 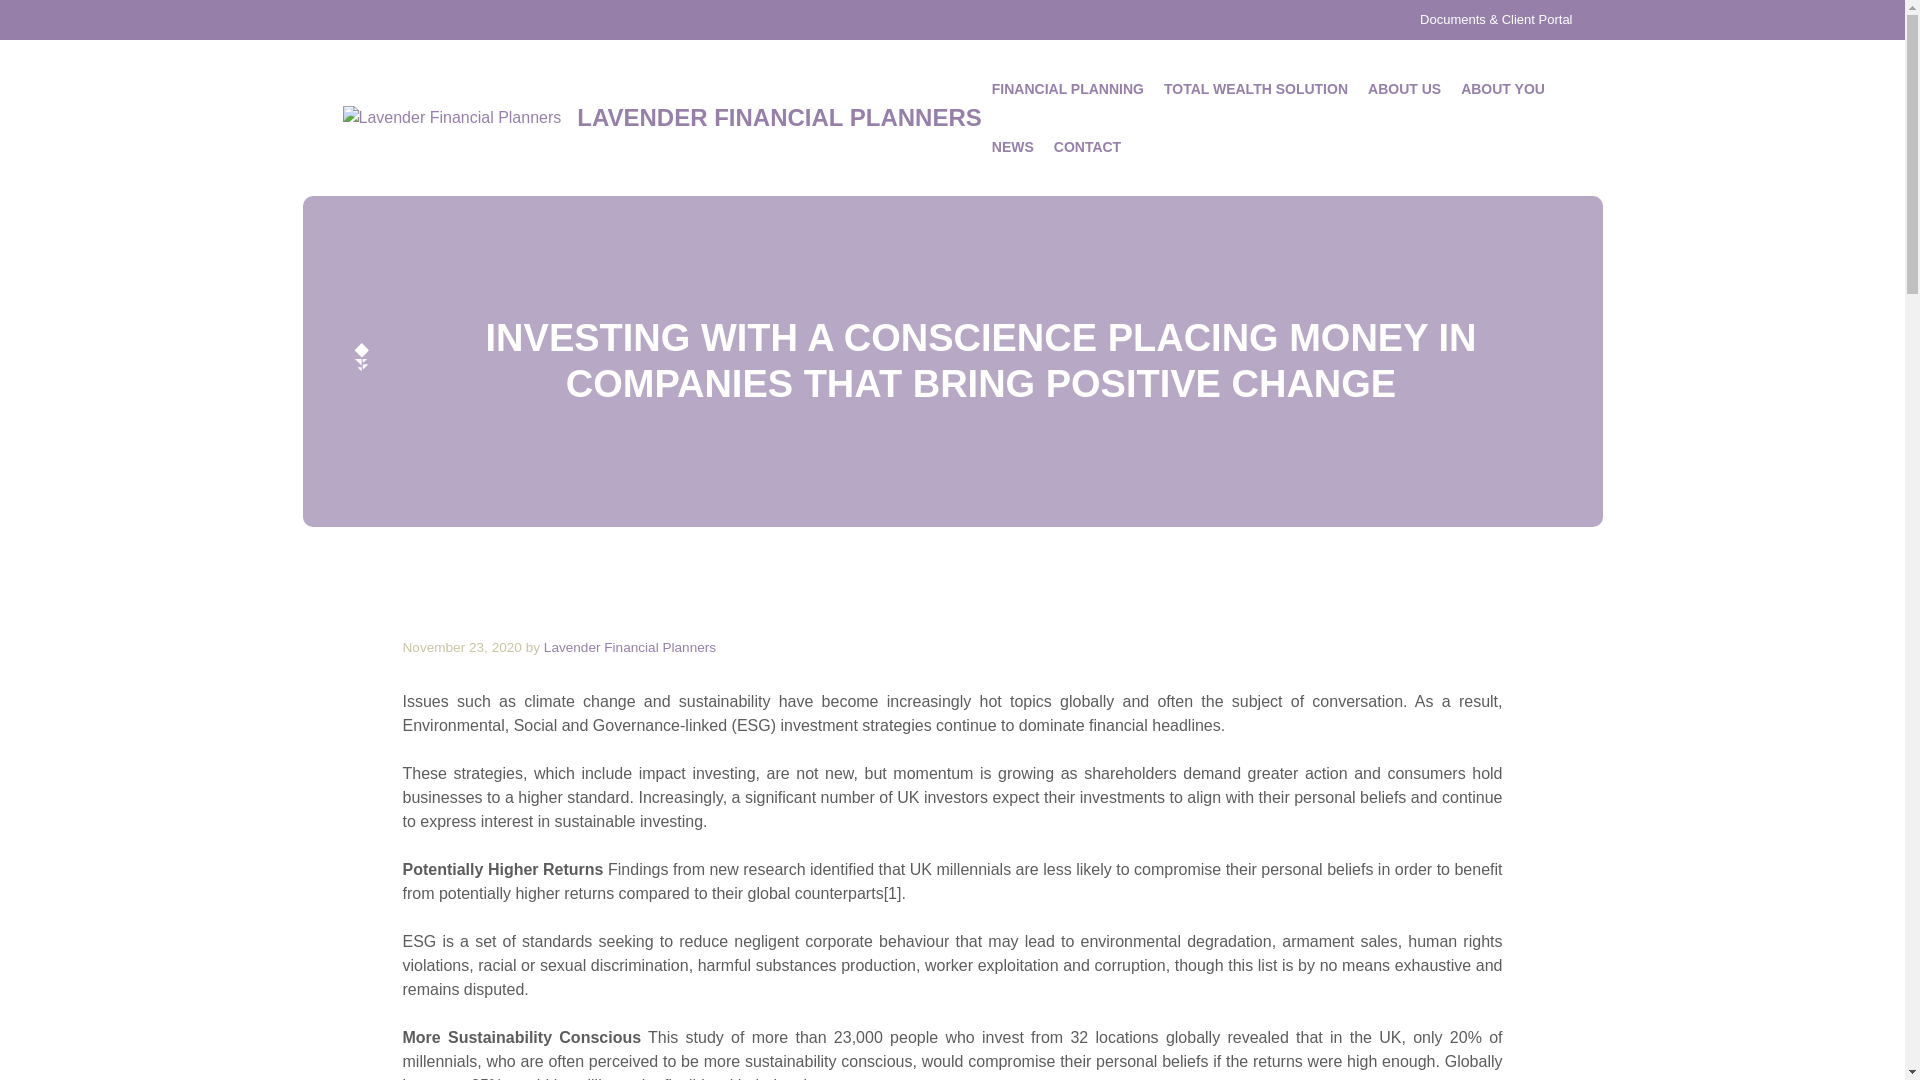 I want to click on LAVENDER FINANCIAL PLANNERS, so click(x=779, y=116).